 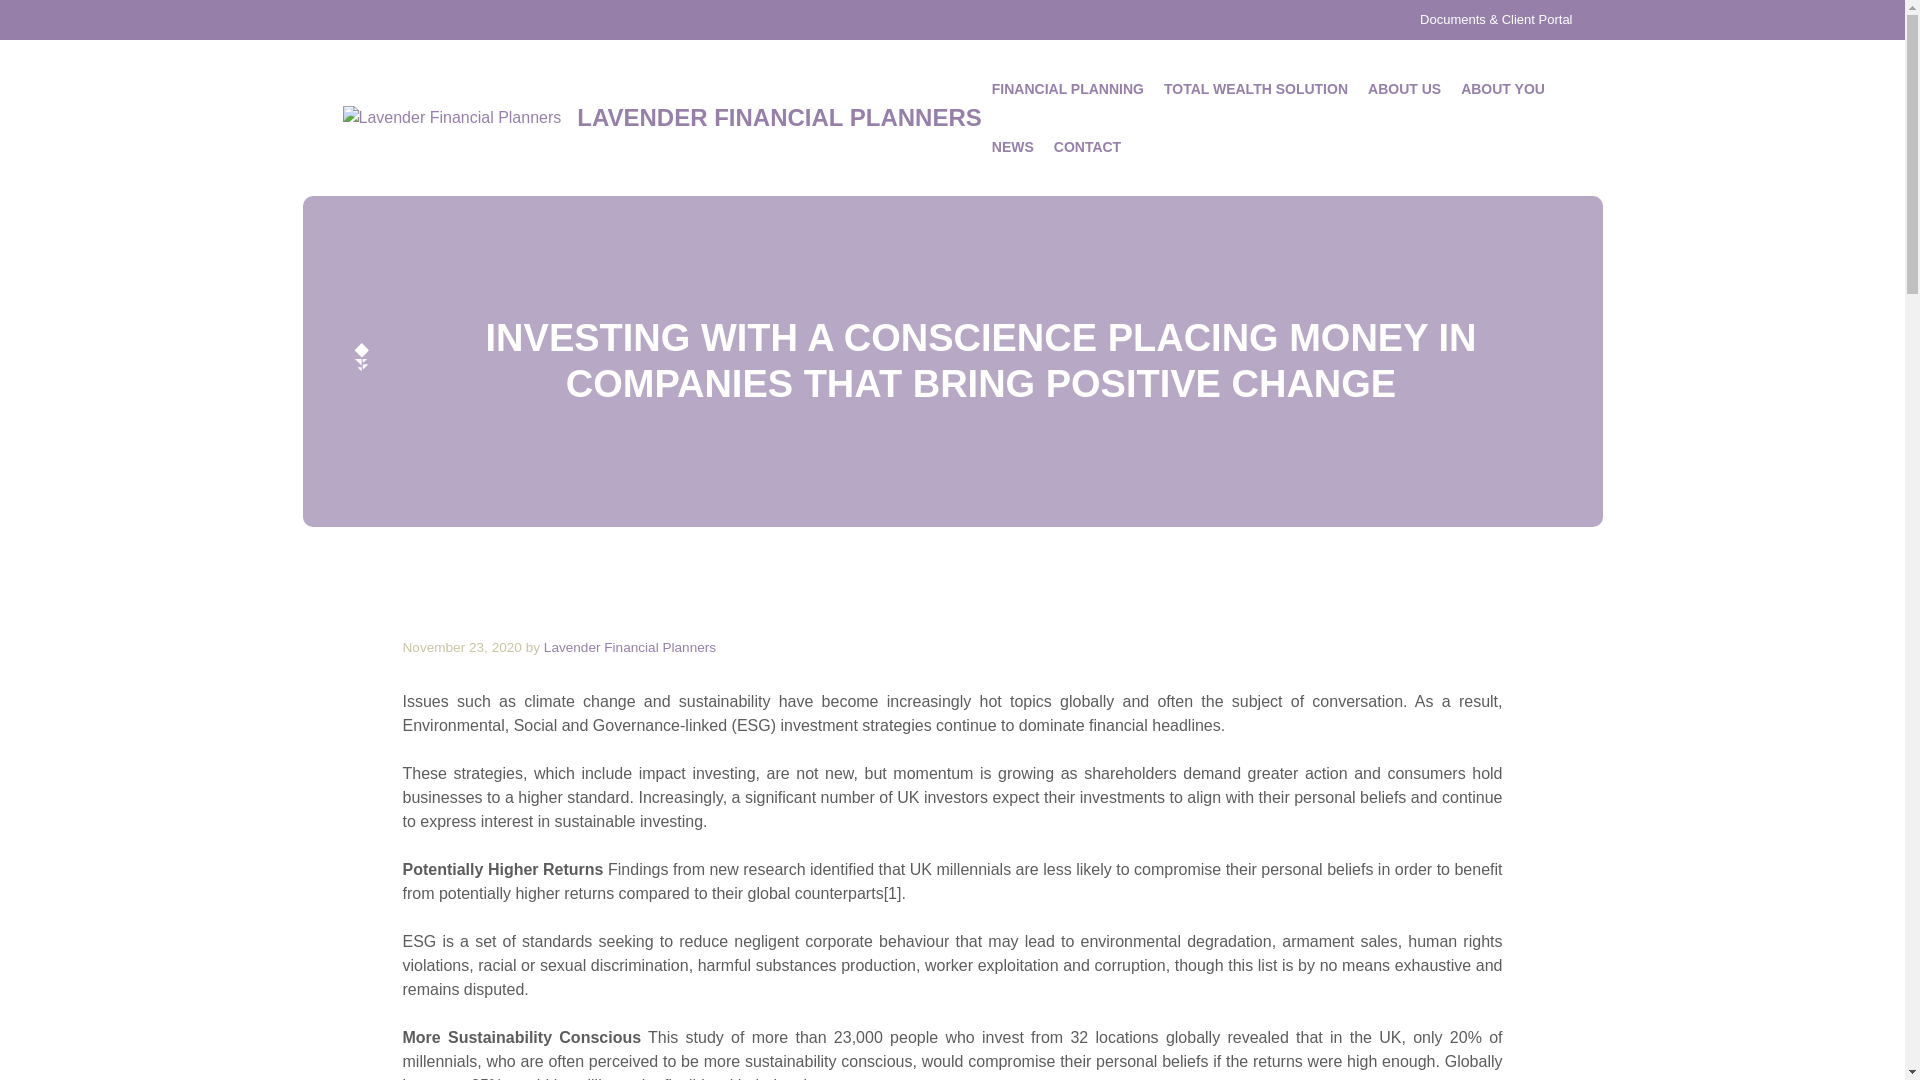 I want to click on LAVENDER FINANCIAL PLANNERS, so click(x=779, y=116).